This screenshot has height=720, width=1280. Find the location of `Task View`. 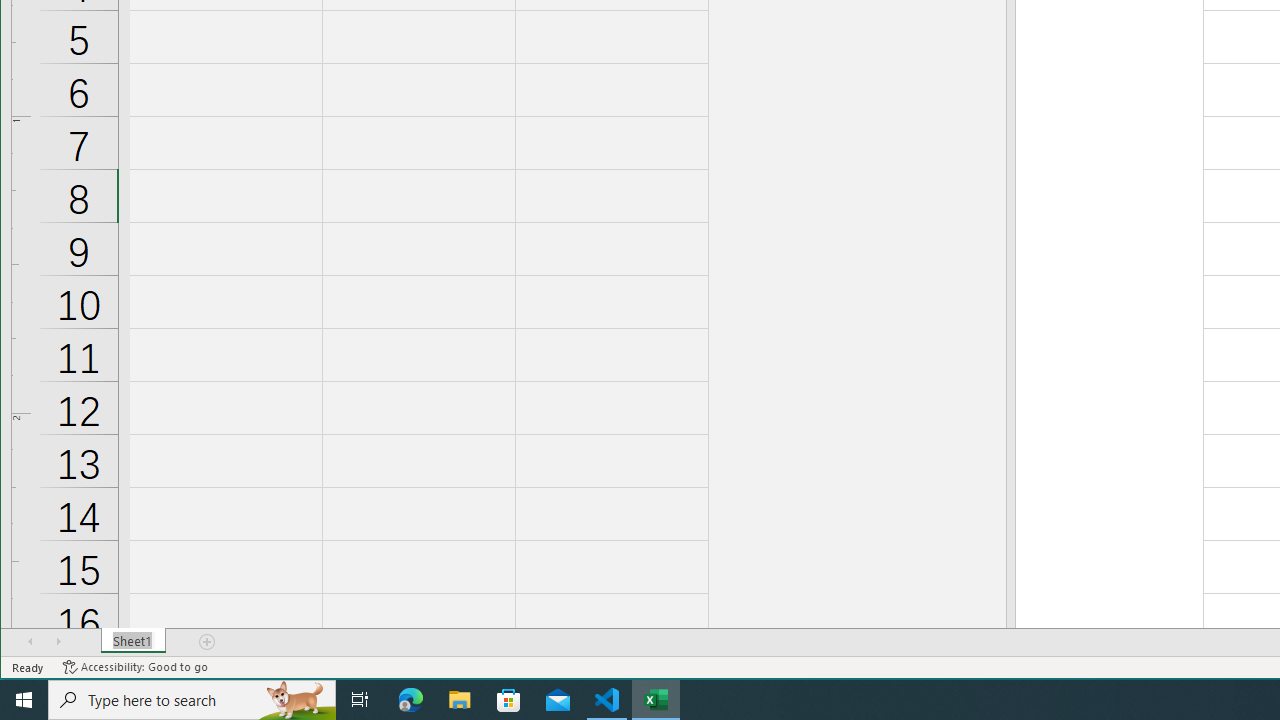

Task View is located at coordinates (360, 700).